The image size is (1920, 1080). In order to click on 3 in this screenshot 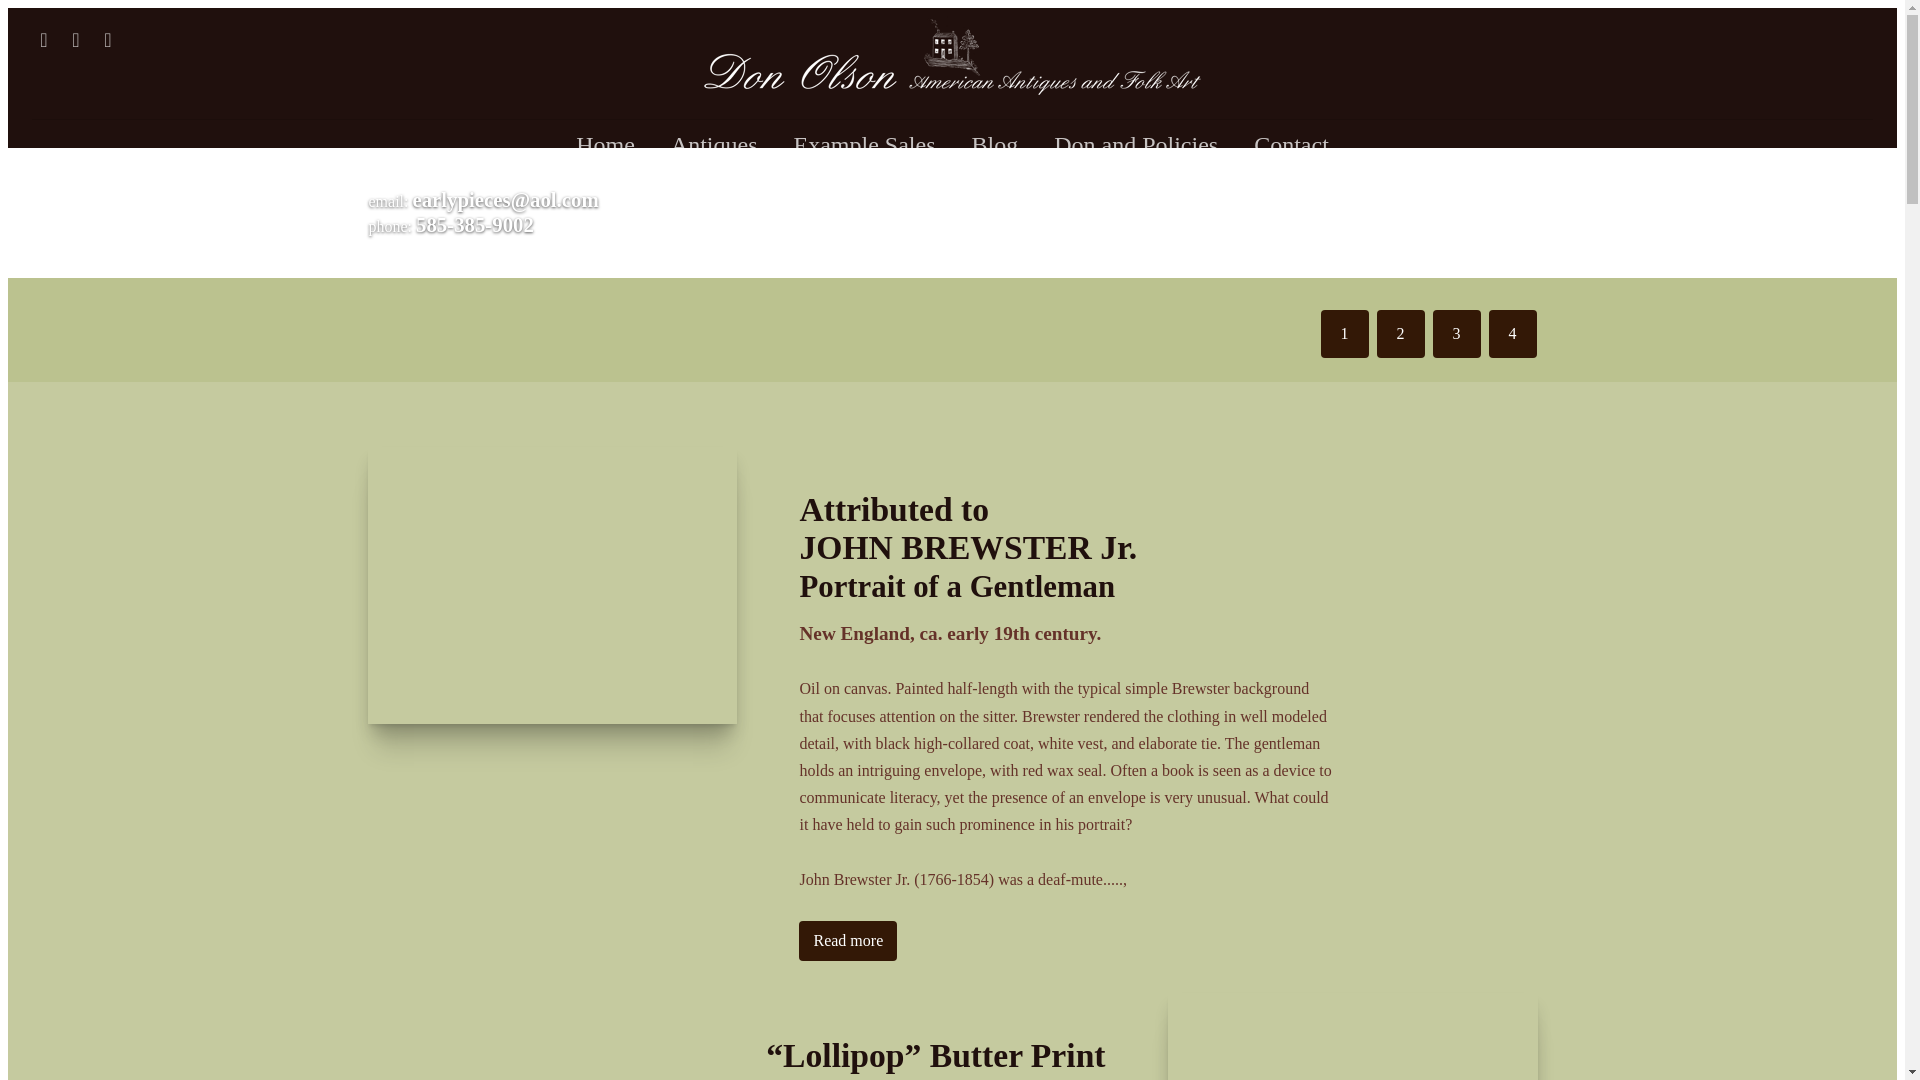, I will do `click(1456, 333)`.